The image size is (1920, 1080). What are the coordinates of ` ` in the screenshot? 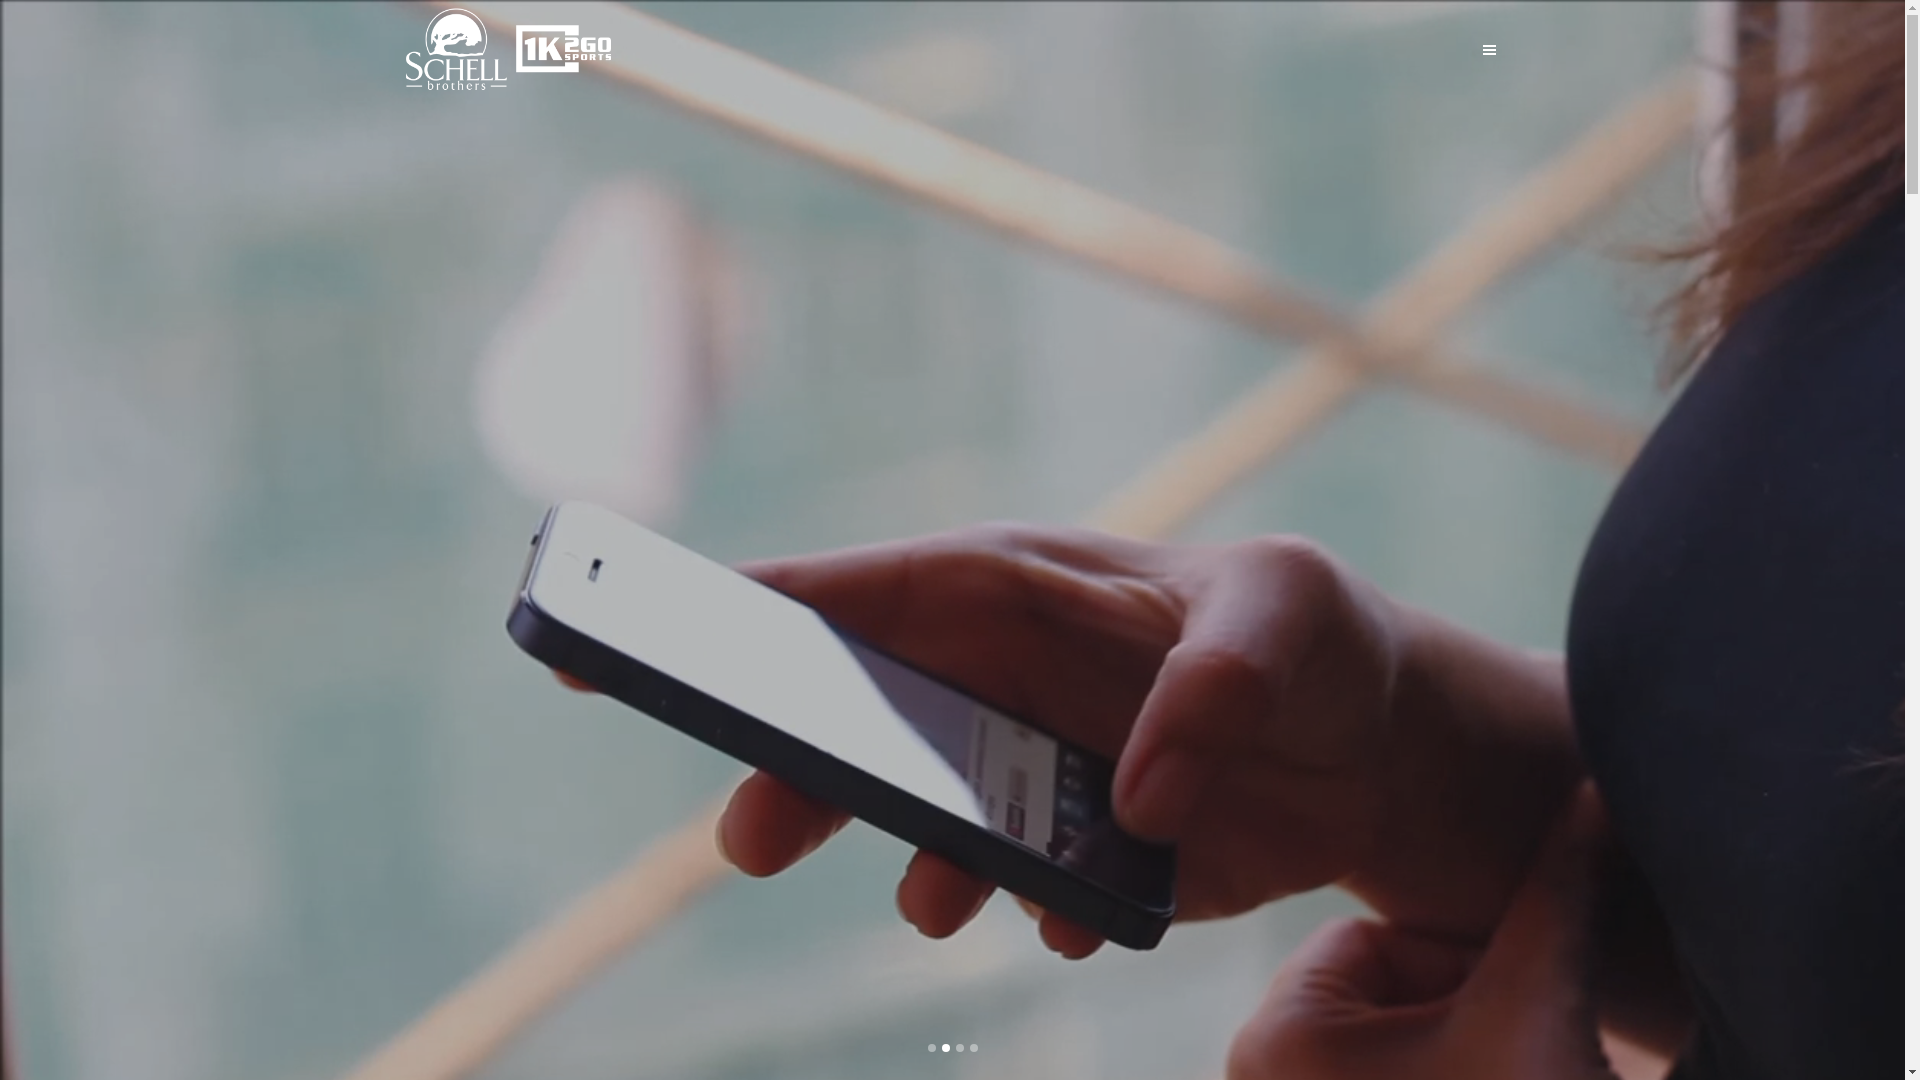 It's located at (1488, 50).